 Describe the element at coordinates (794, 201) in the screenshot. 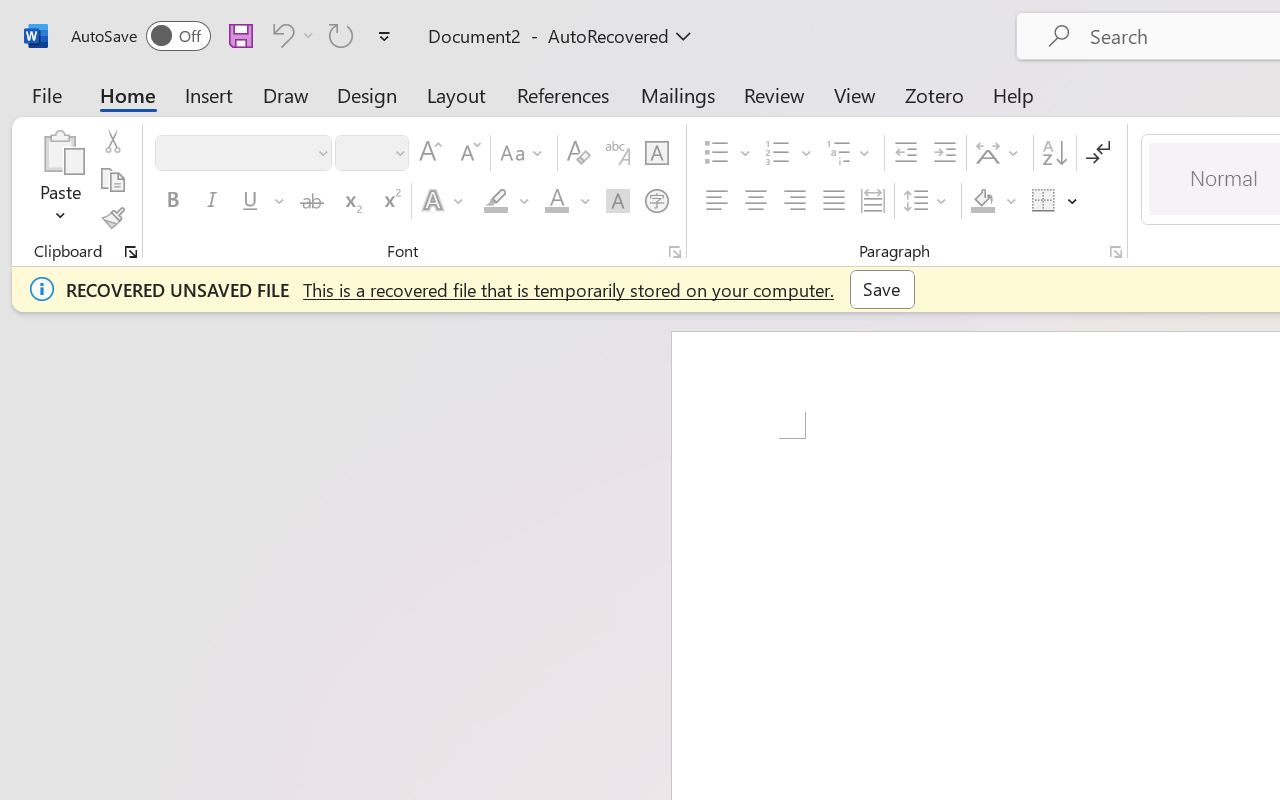

I see `Align Right` at that location.